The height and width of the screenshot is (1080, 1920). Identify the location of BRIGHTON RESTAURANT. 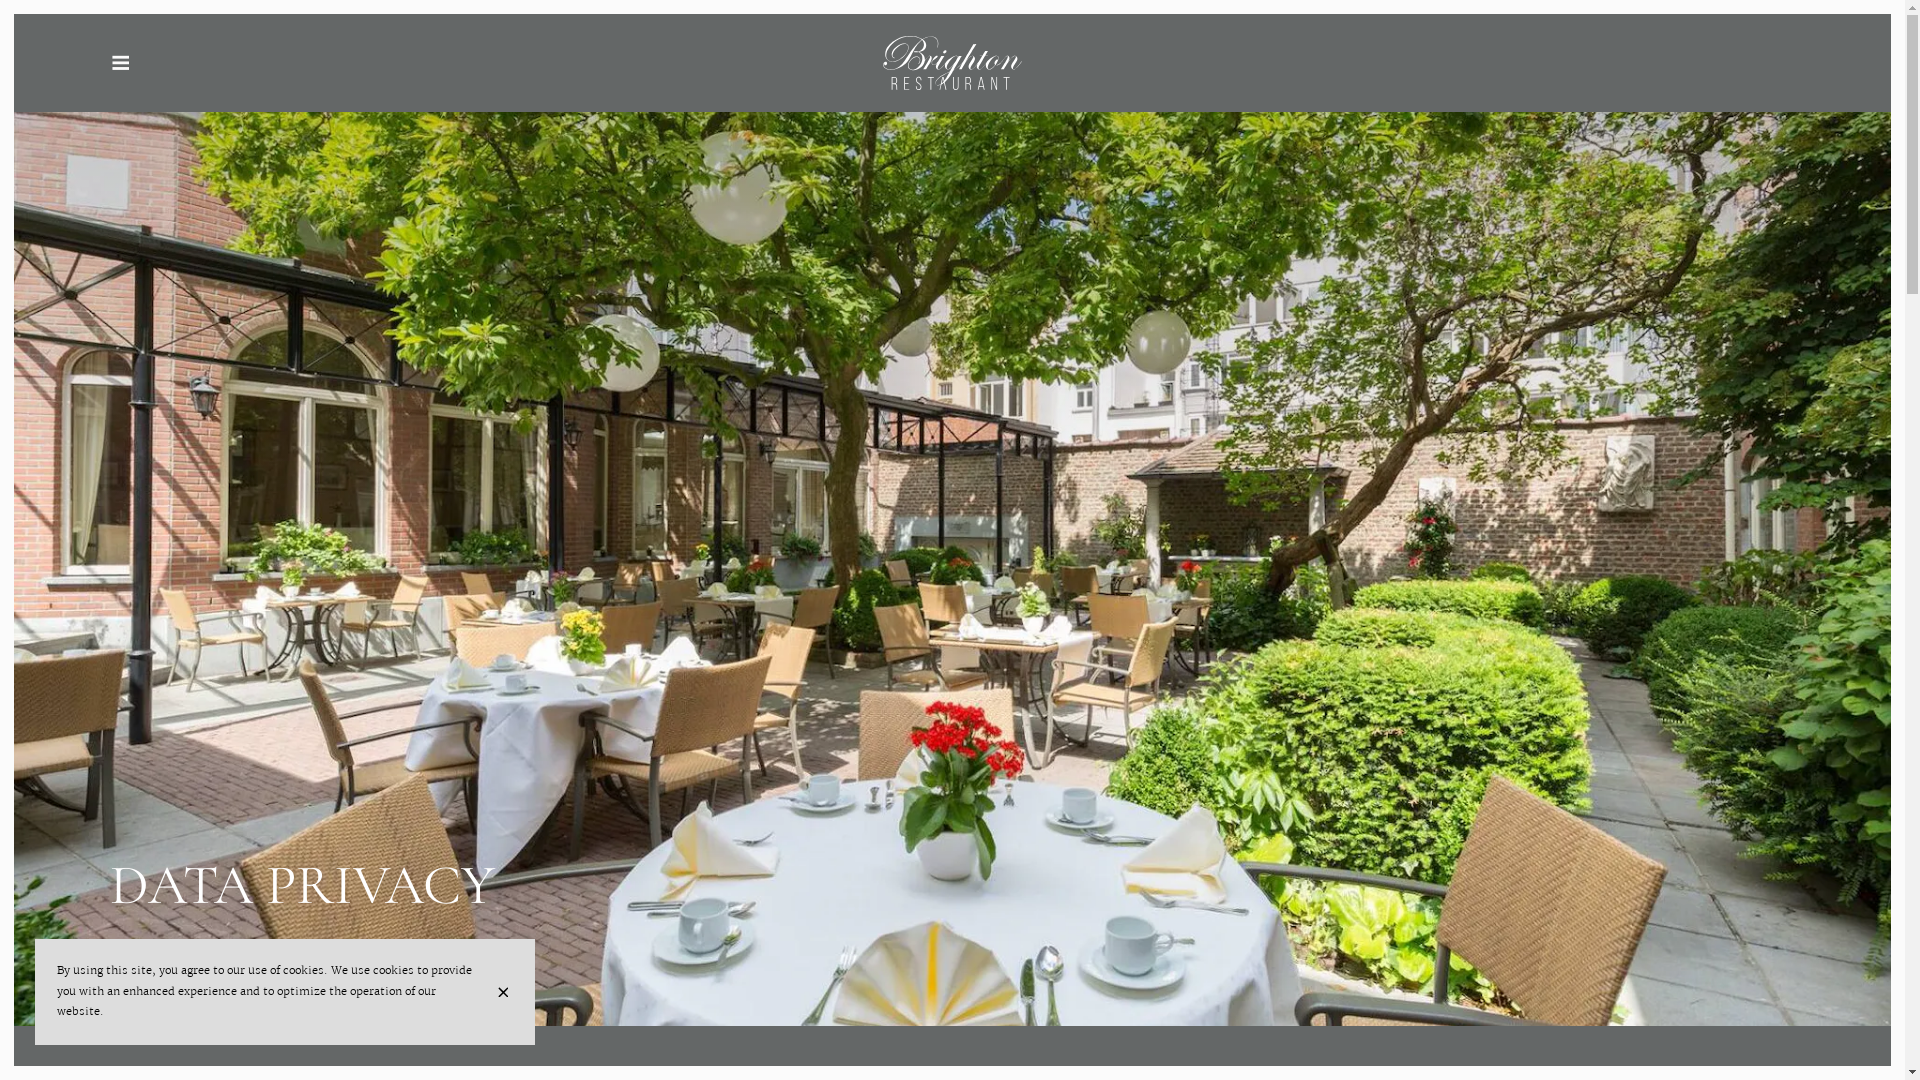
(952, 63).